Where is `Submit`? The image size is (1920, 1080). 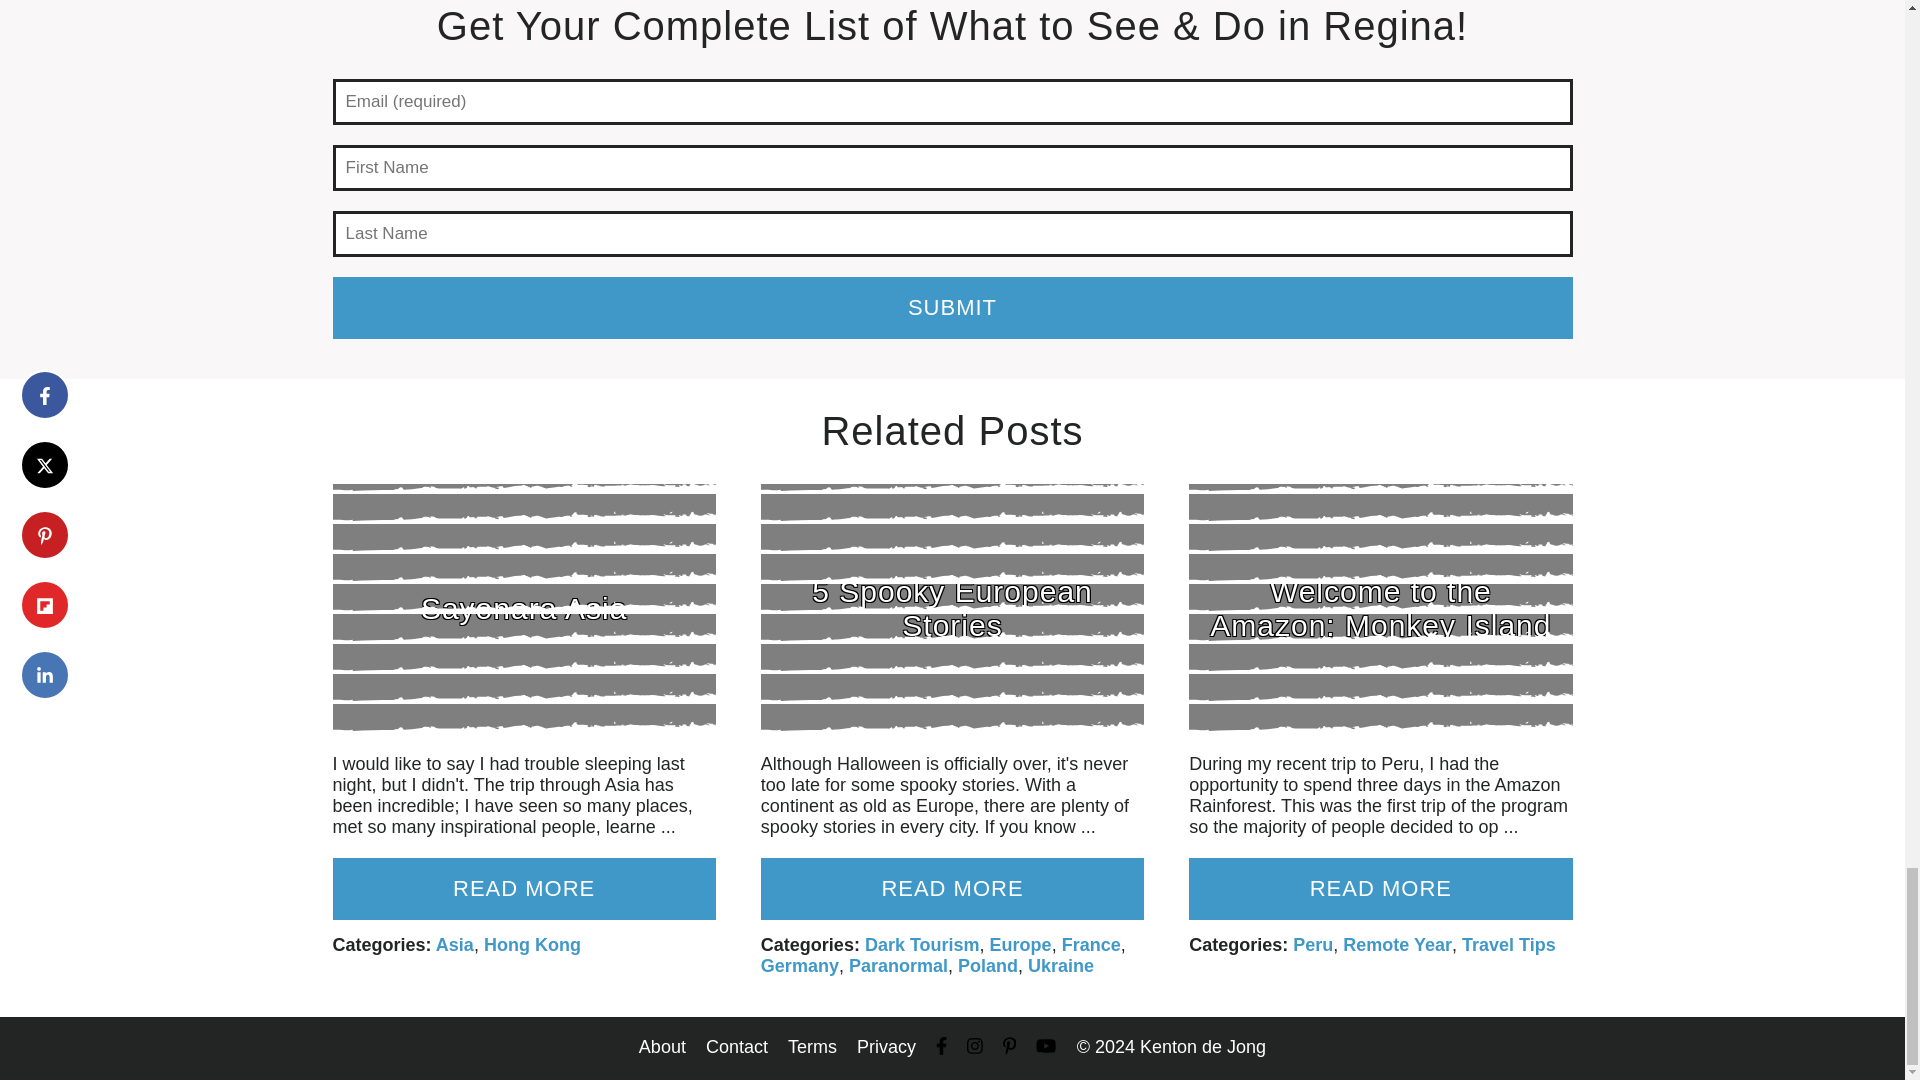
Submit is located at coordinates (952, 308).